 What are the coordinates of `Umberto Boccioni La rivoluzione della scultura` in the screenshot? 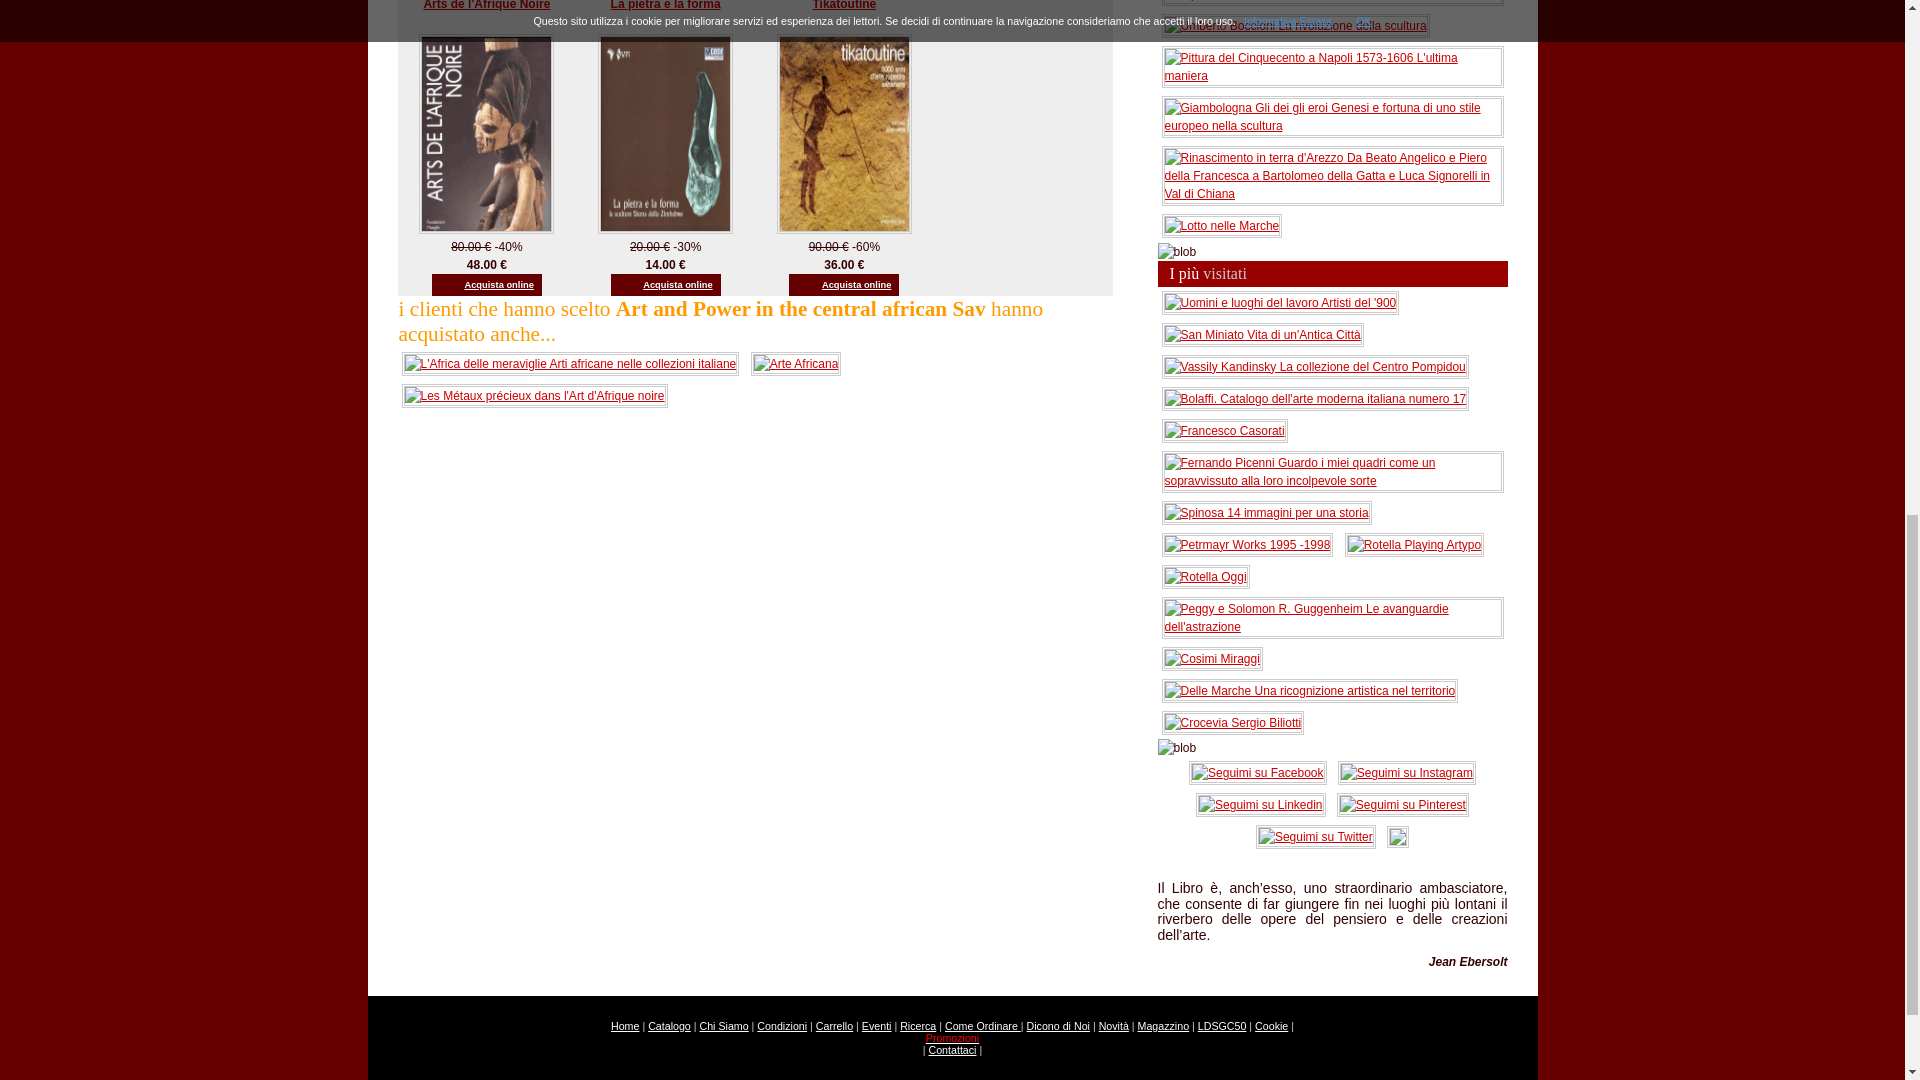 It's located at (1296, 25).